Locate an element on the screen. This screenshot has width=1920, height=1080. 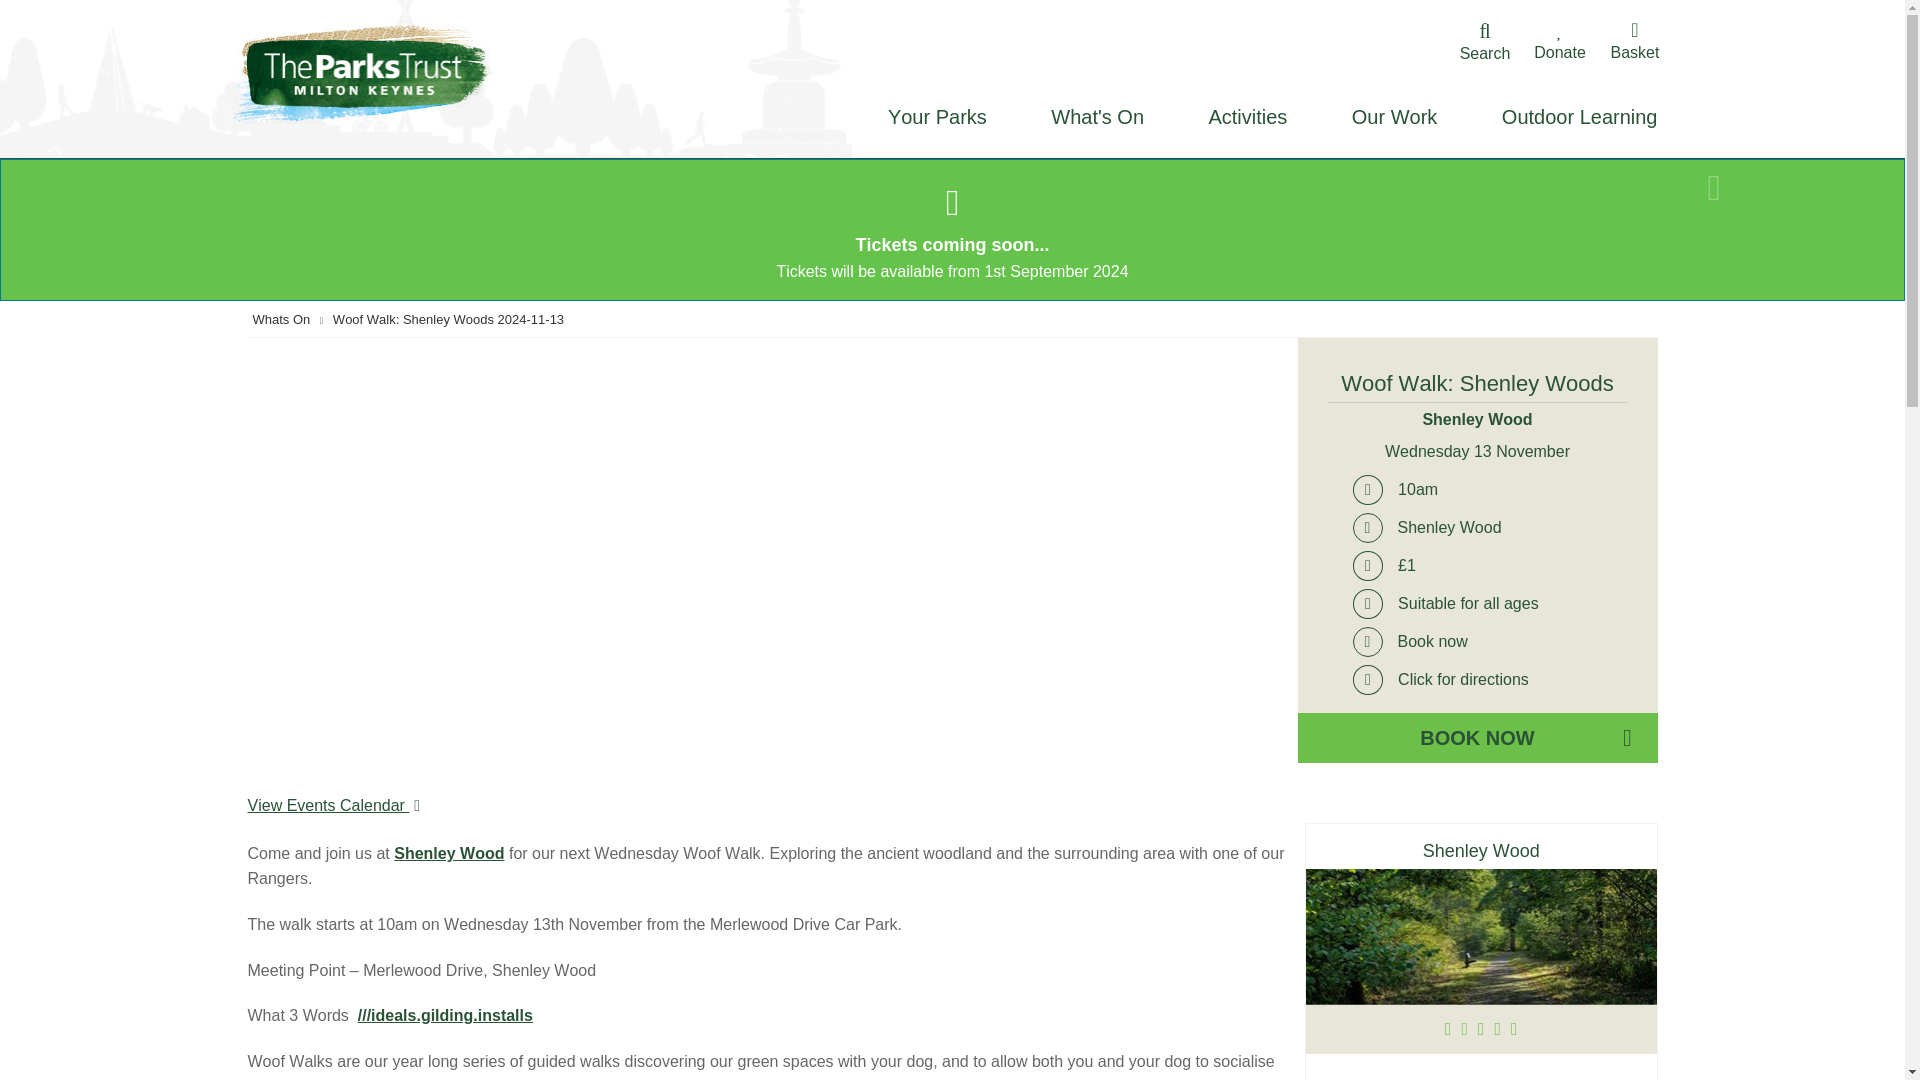
The Parks Trust is located at coordinates (372, 73).